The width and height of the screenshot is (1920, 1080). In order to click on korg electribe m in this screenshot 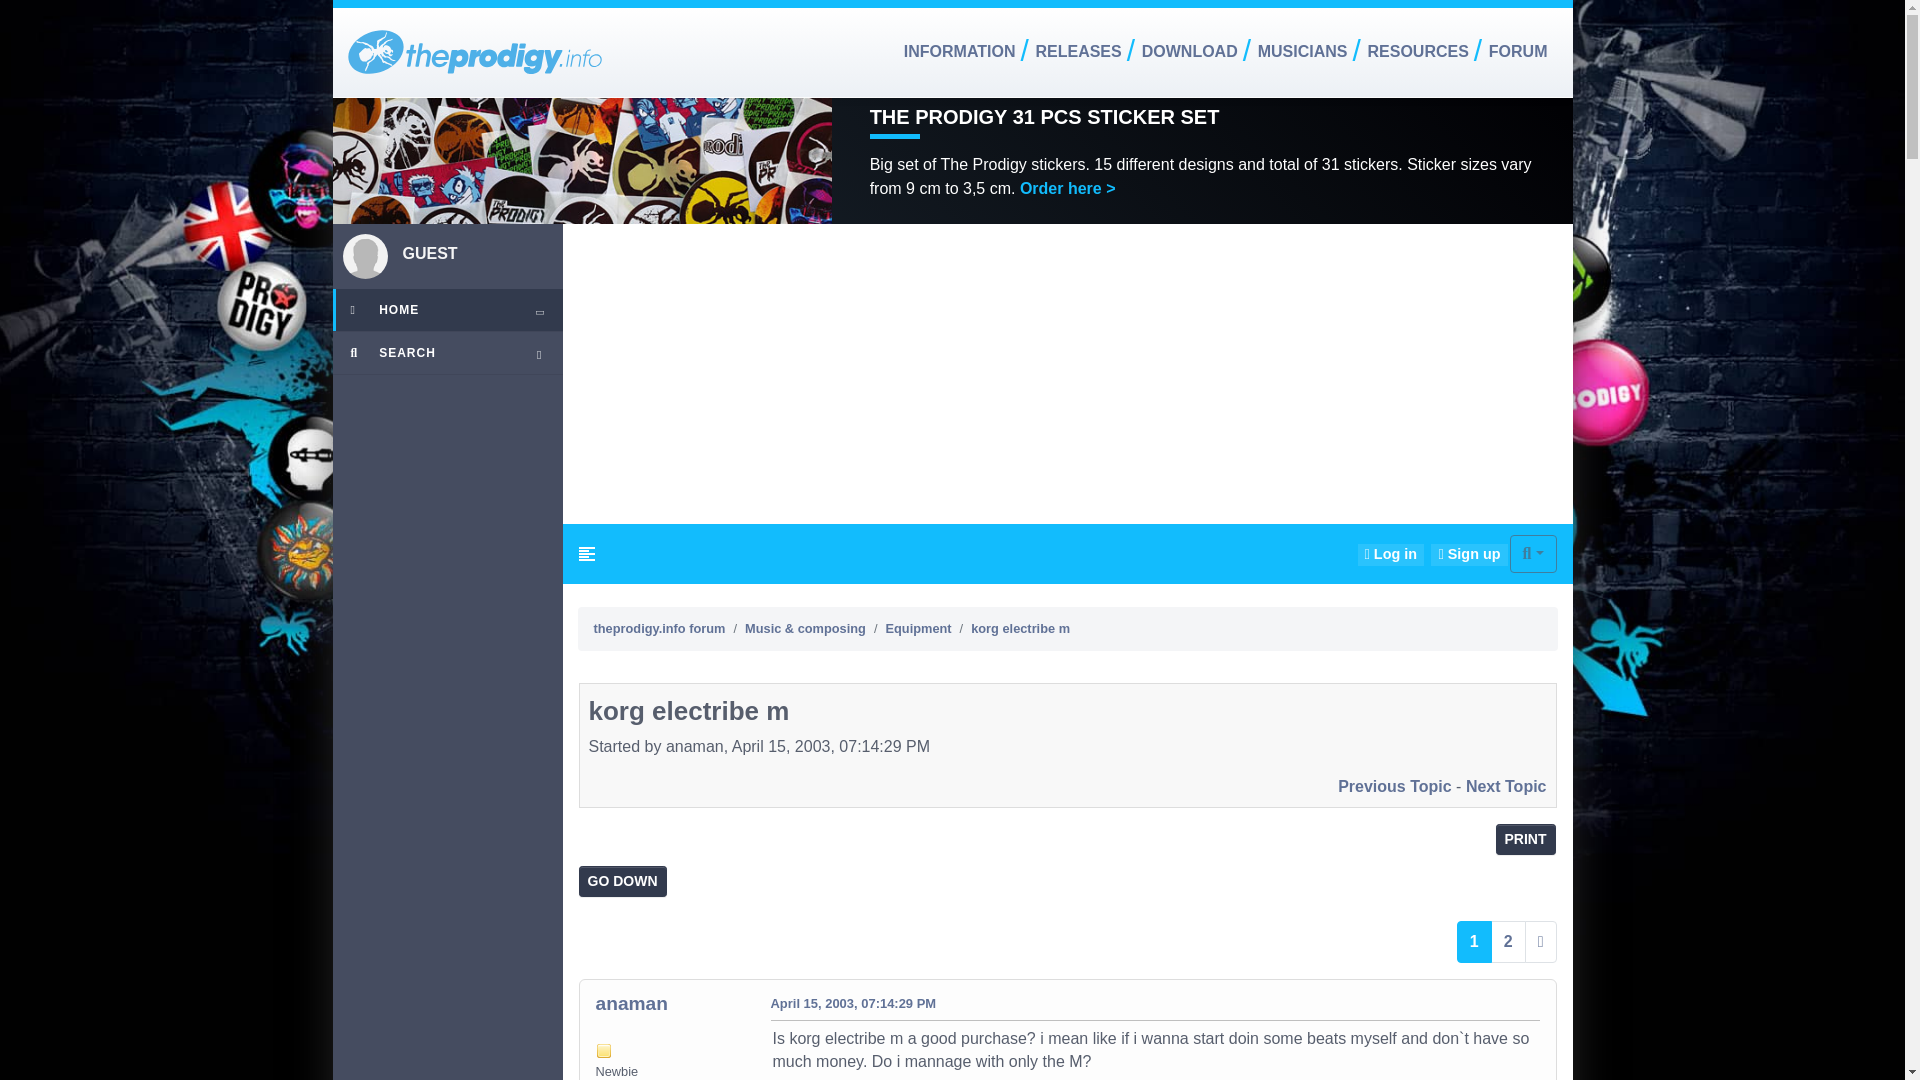, I will do `click(852, 1002)`.